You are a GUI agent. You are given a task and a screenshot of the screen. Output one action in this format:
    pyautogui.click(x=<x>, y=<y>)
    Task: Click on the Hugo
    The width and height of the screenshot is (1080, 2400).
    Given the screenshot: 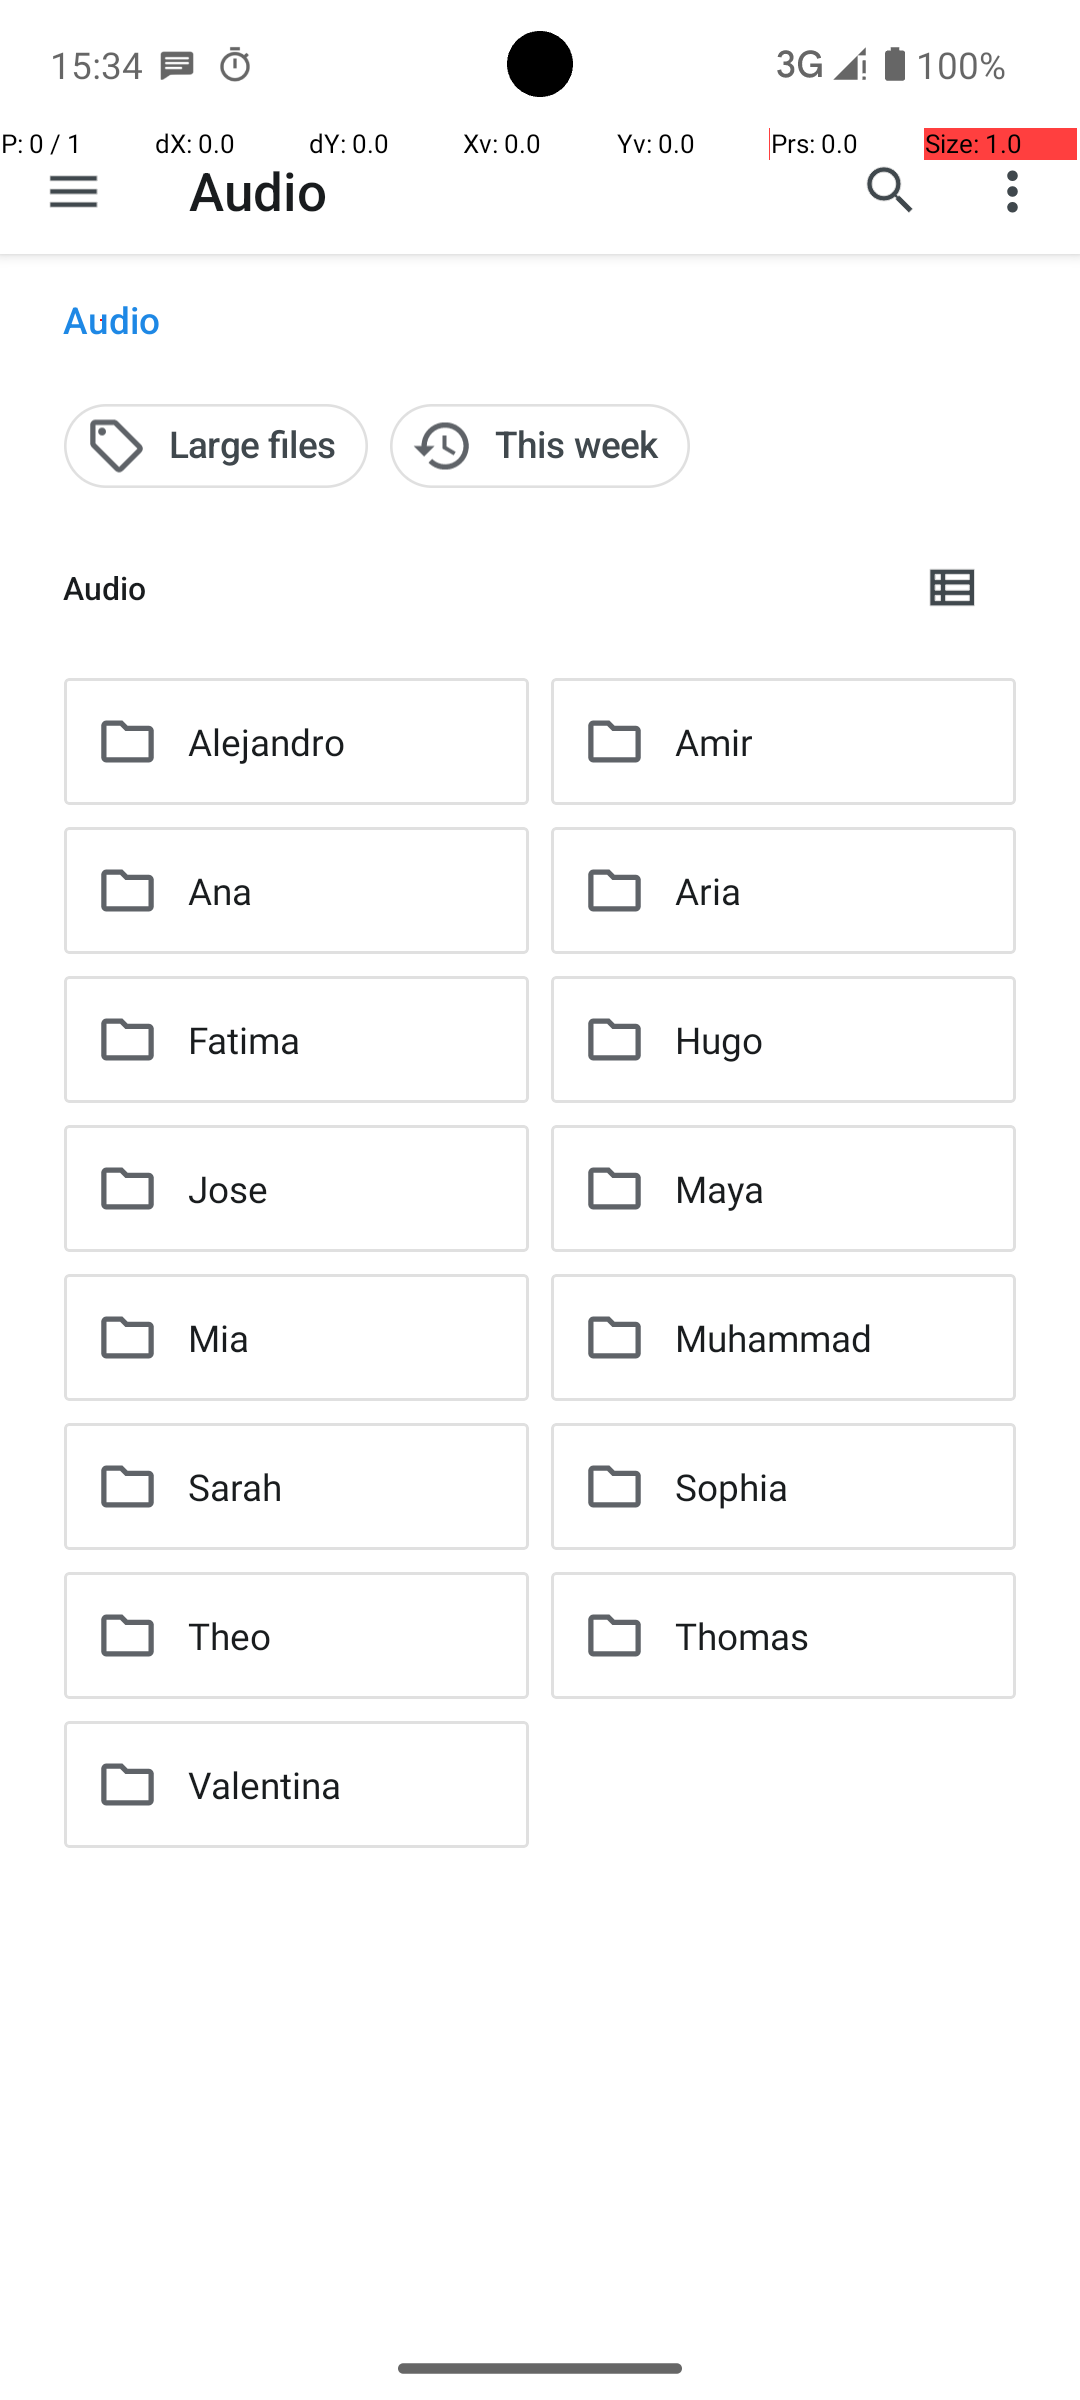 What is the action you would take?
    pyautogui.click(x=719, y=1040)
    